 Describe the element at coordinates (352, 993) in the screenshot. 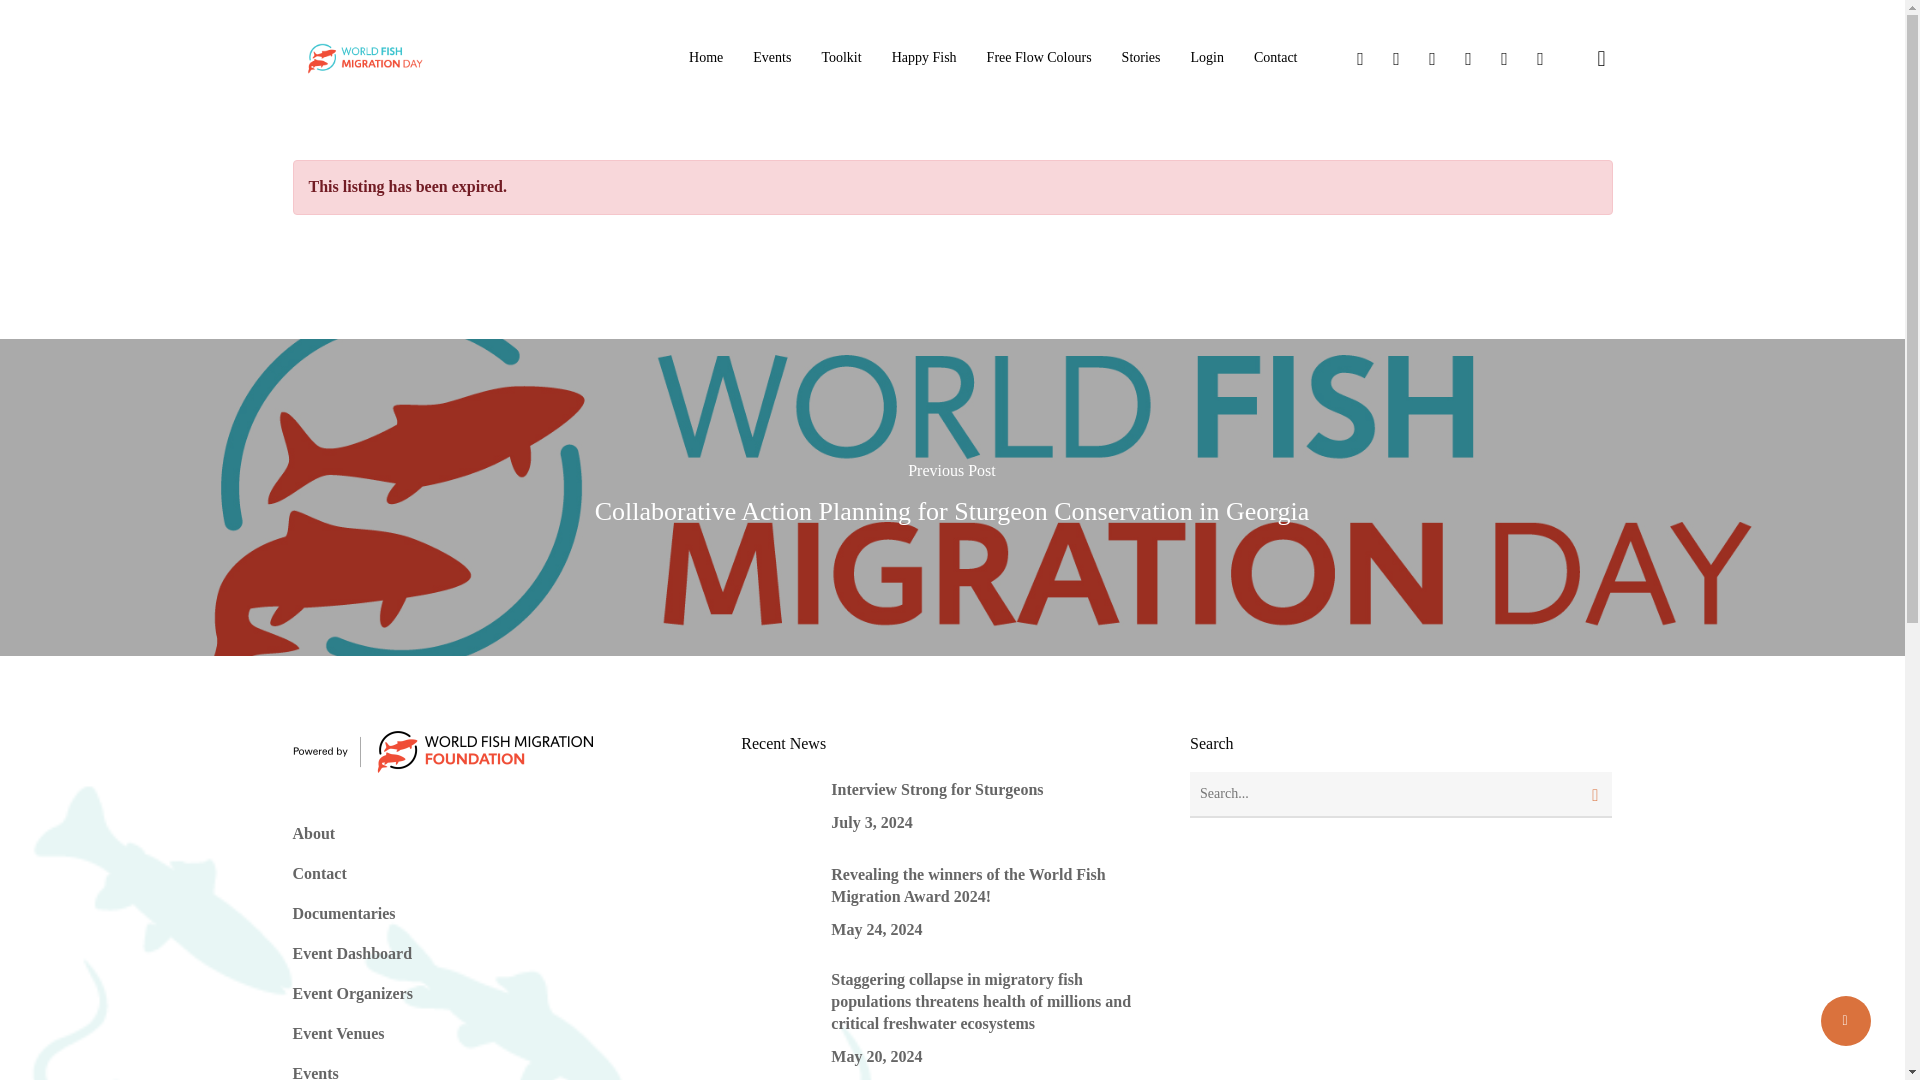

I see `Event Organizers` at that location.